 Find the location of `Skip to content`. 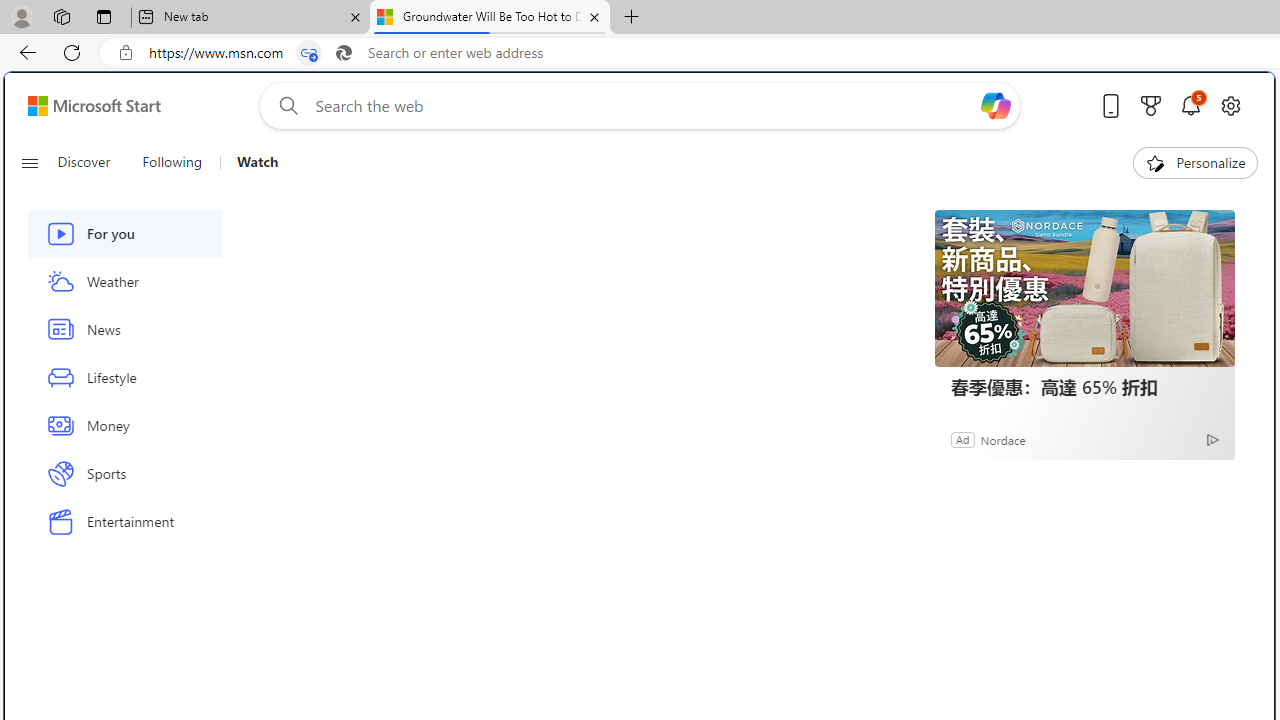

Skip to content is located at coordinates (86, 106).